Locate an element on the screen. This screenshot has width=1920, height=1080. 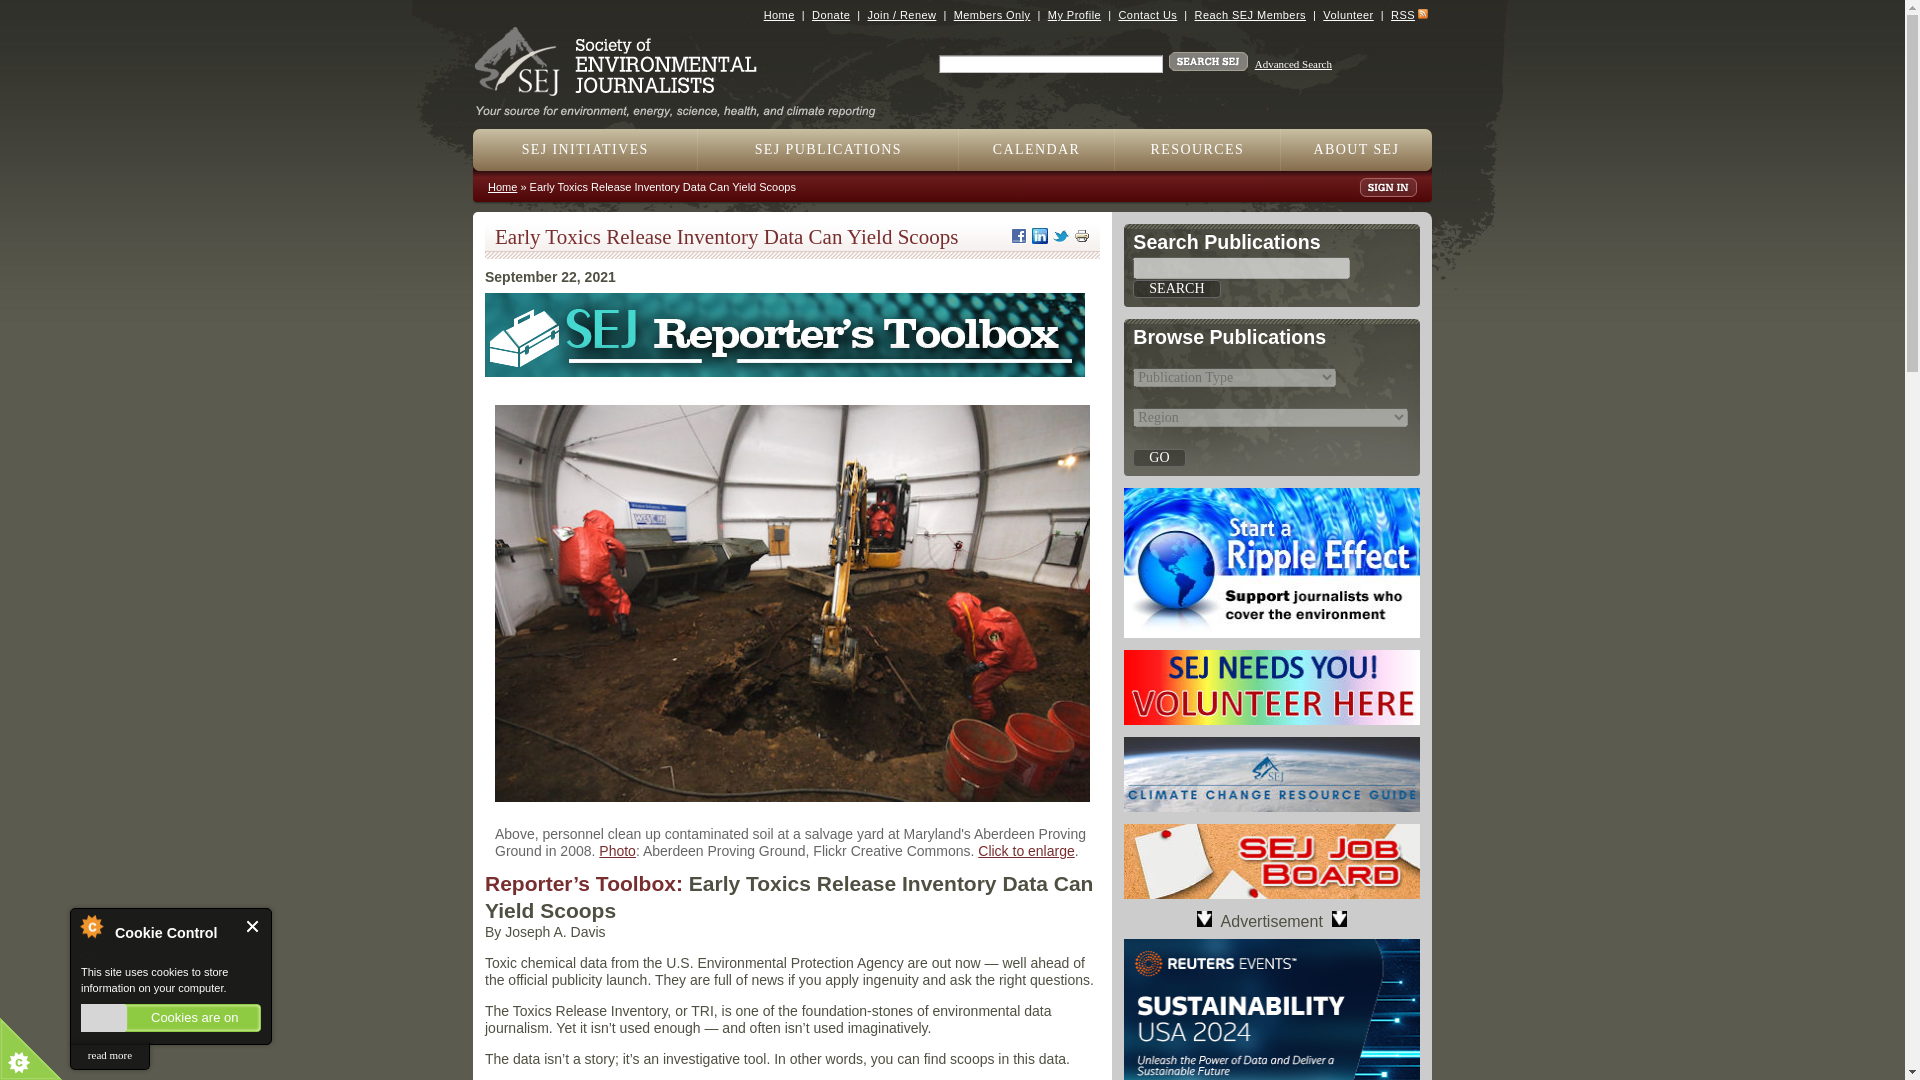
Volunteer is located at coordinates (1347, 14).